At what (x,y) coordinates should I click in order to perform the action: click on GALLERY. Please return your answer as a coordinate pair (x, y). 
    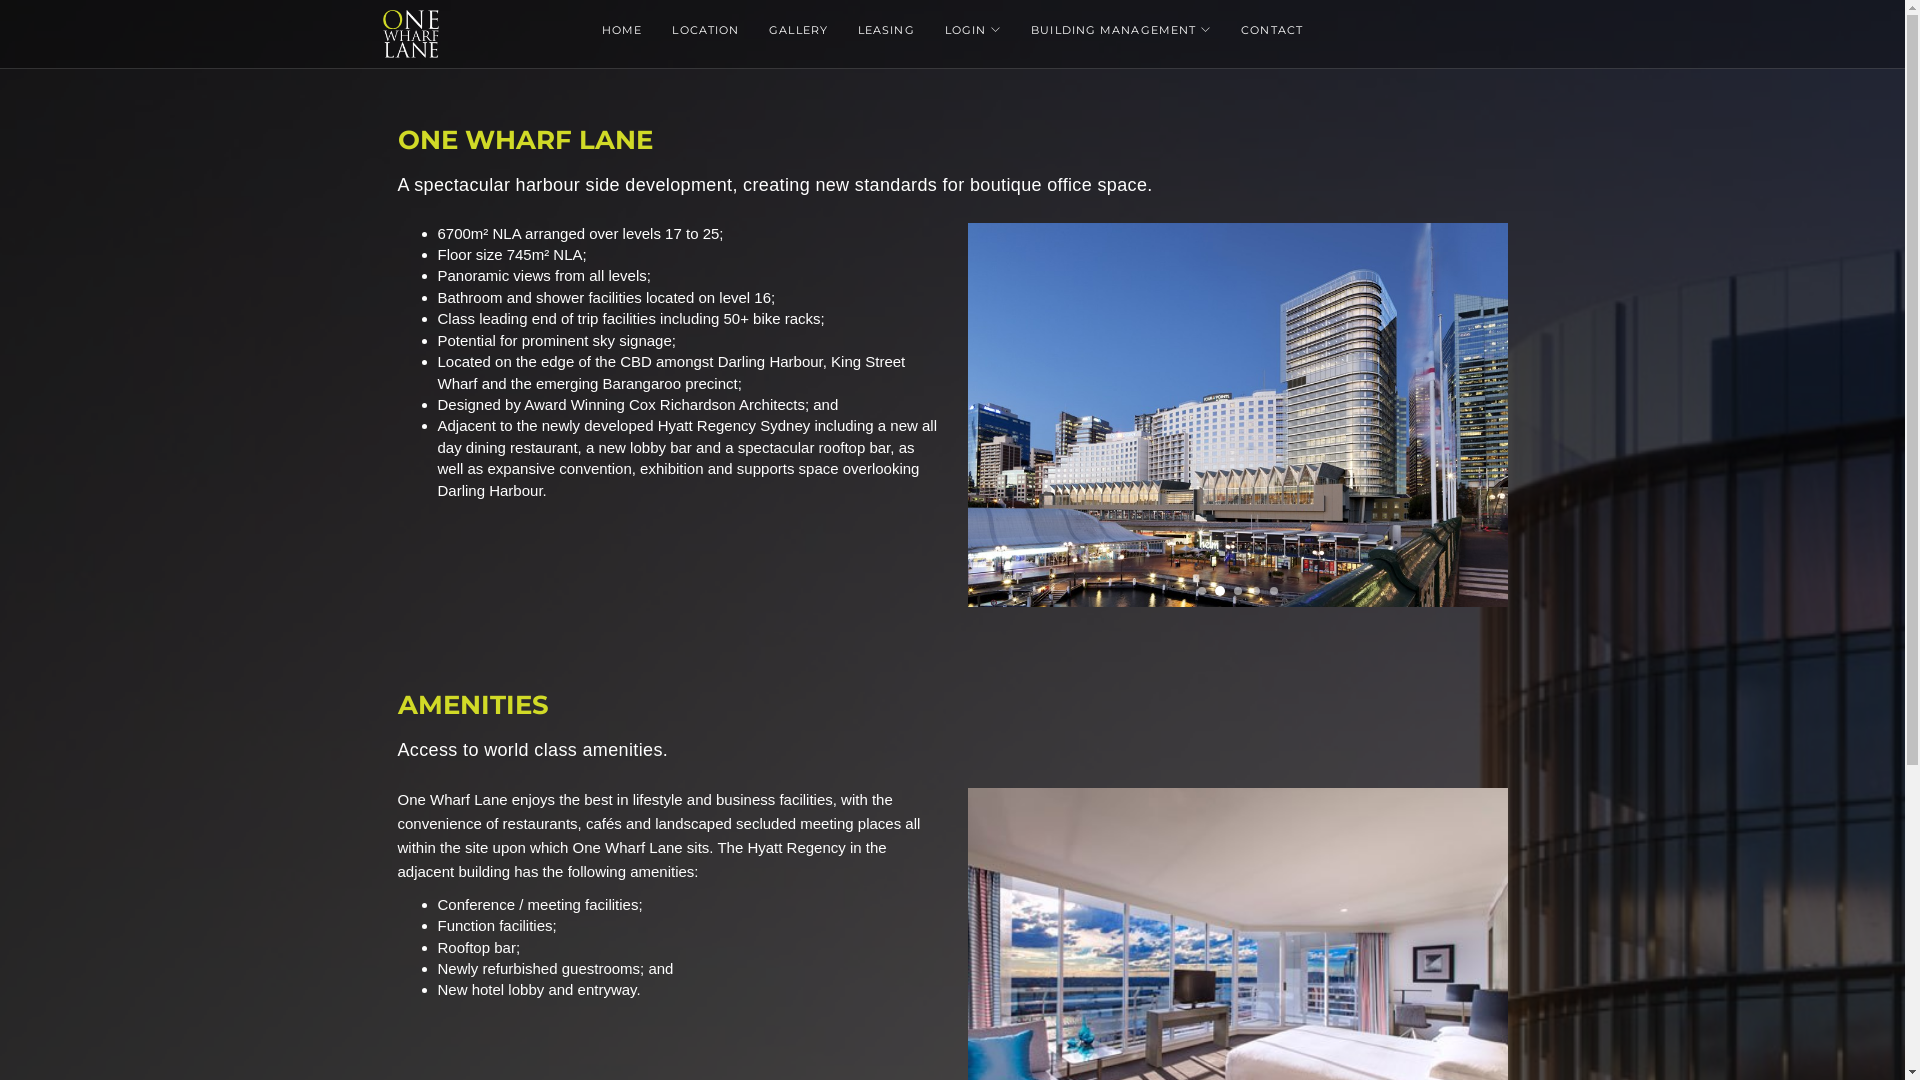
    Looking at the image, I should click on (798, 31).